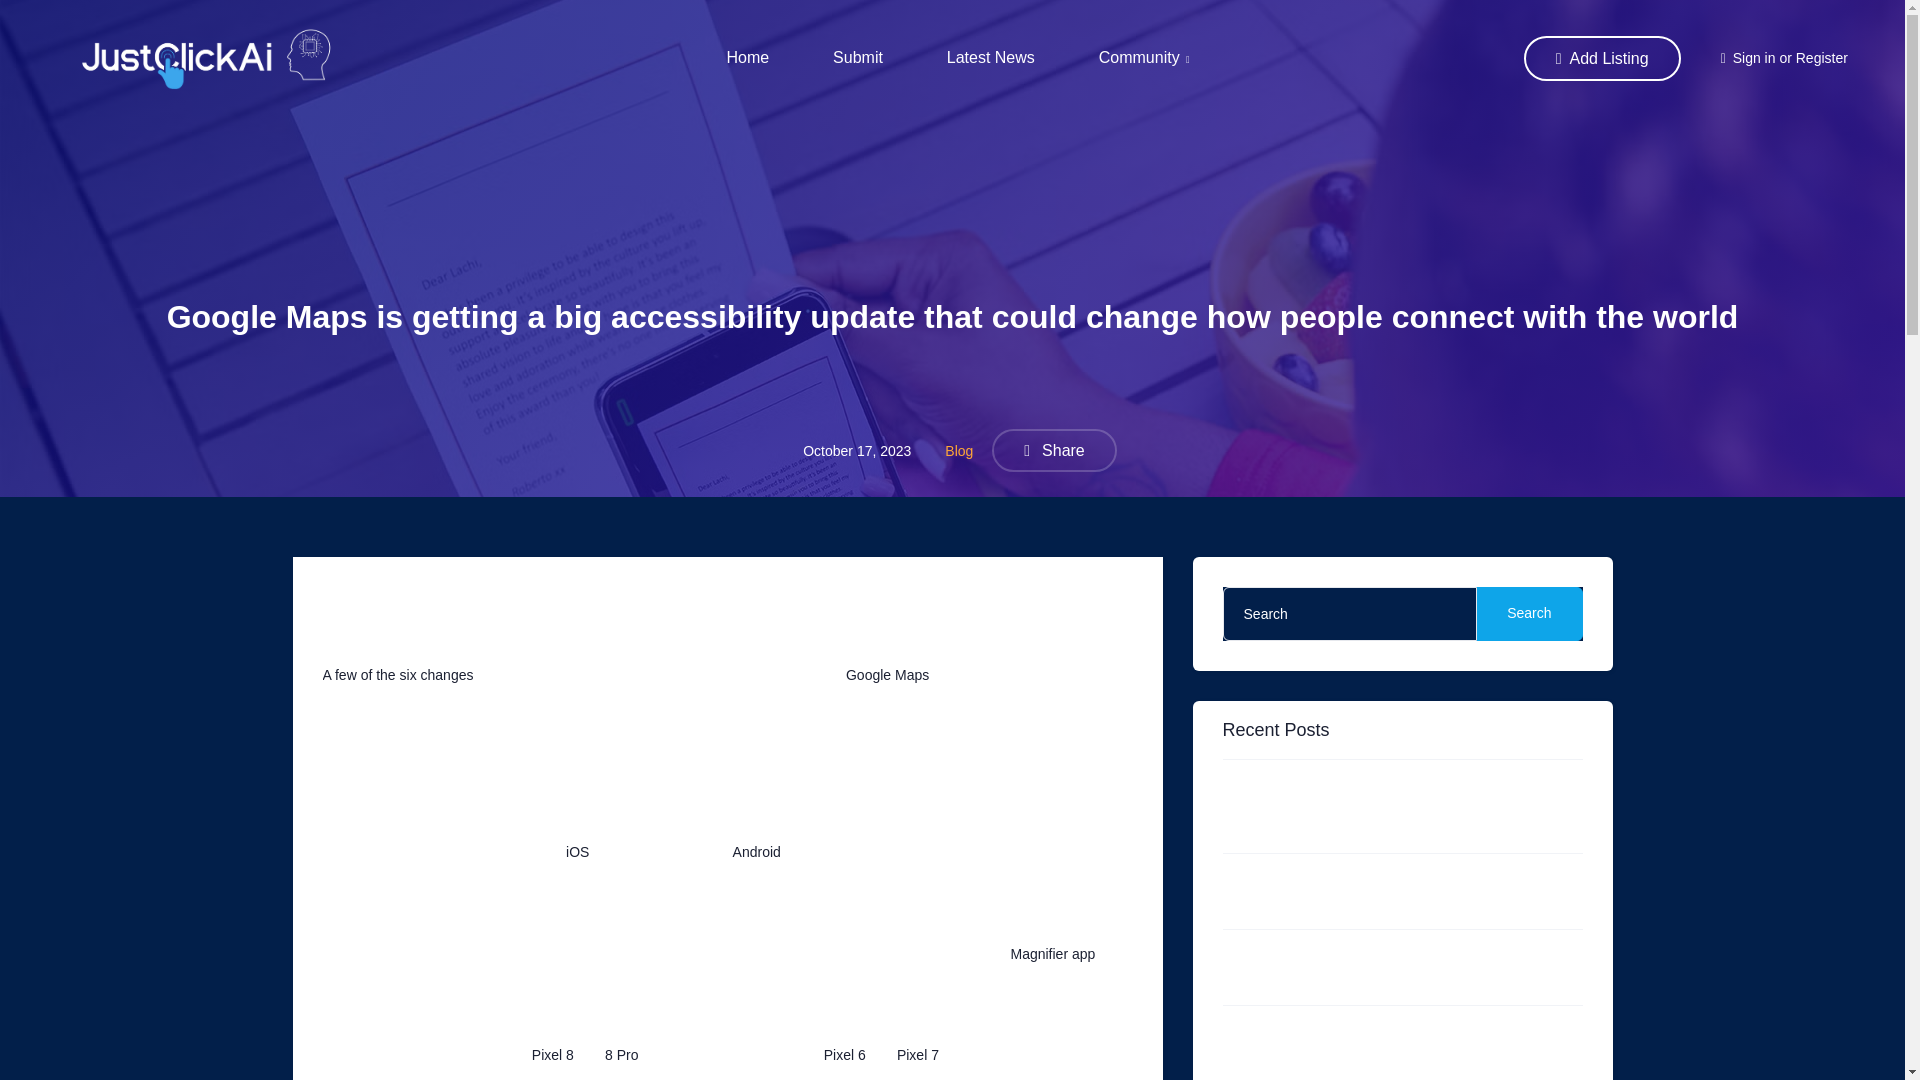 The image size is (1920, 1080). Describe the element at coordinates (620, 1054) in the screenshot. I see `8 Pro` at that location.